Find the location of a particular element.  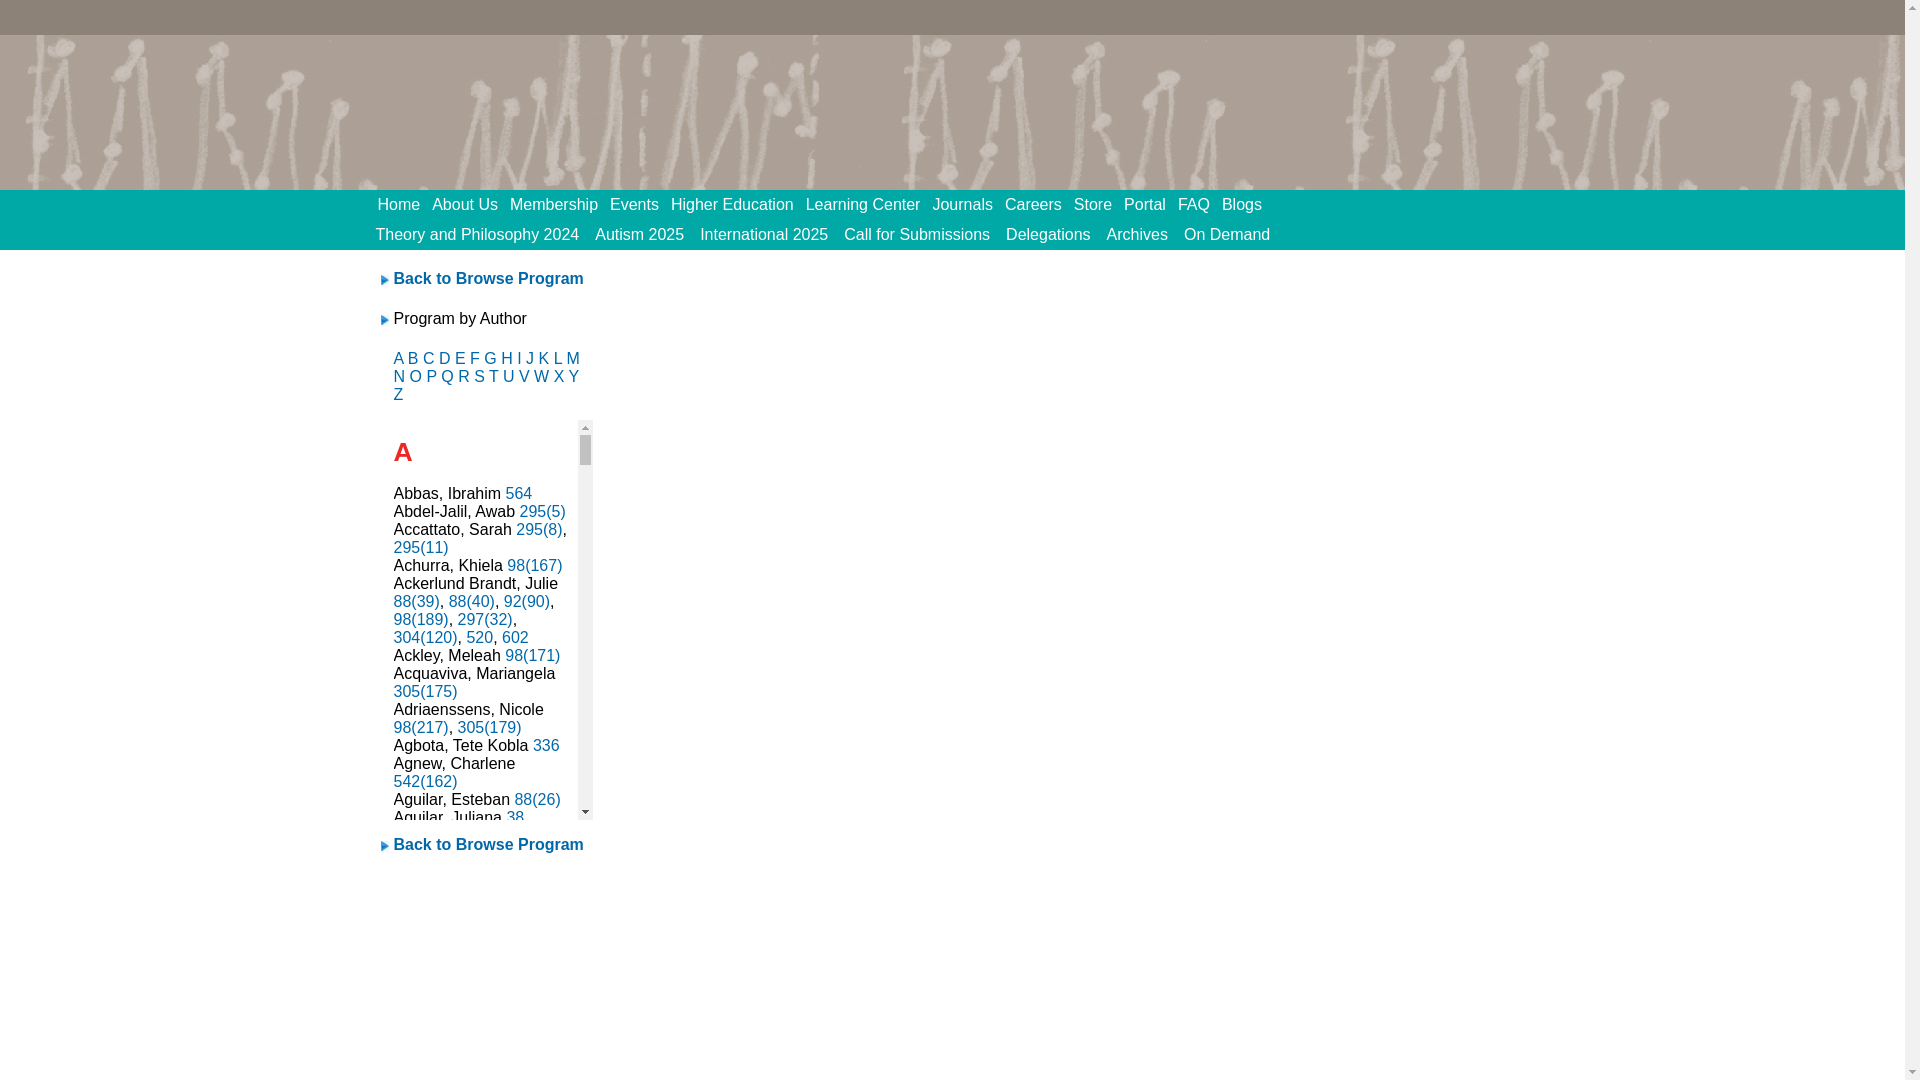

About Us is located at coordinates (471, 205).